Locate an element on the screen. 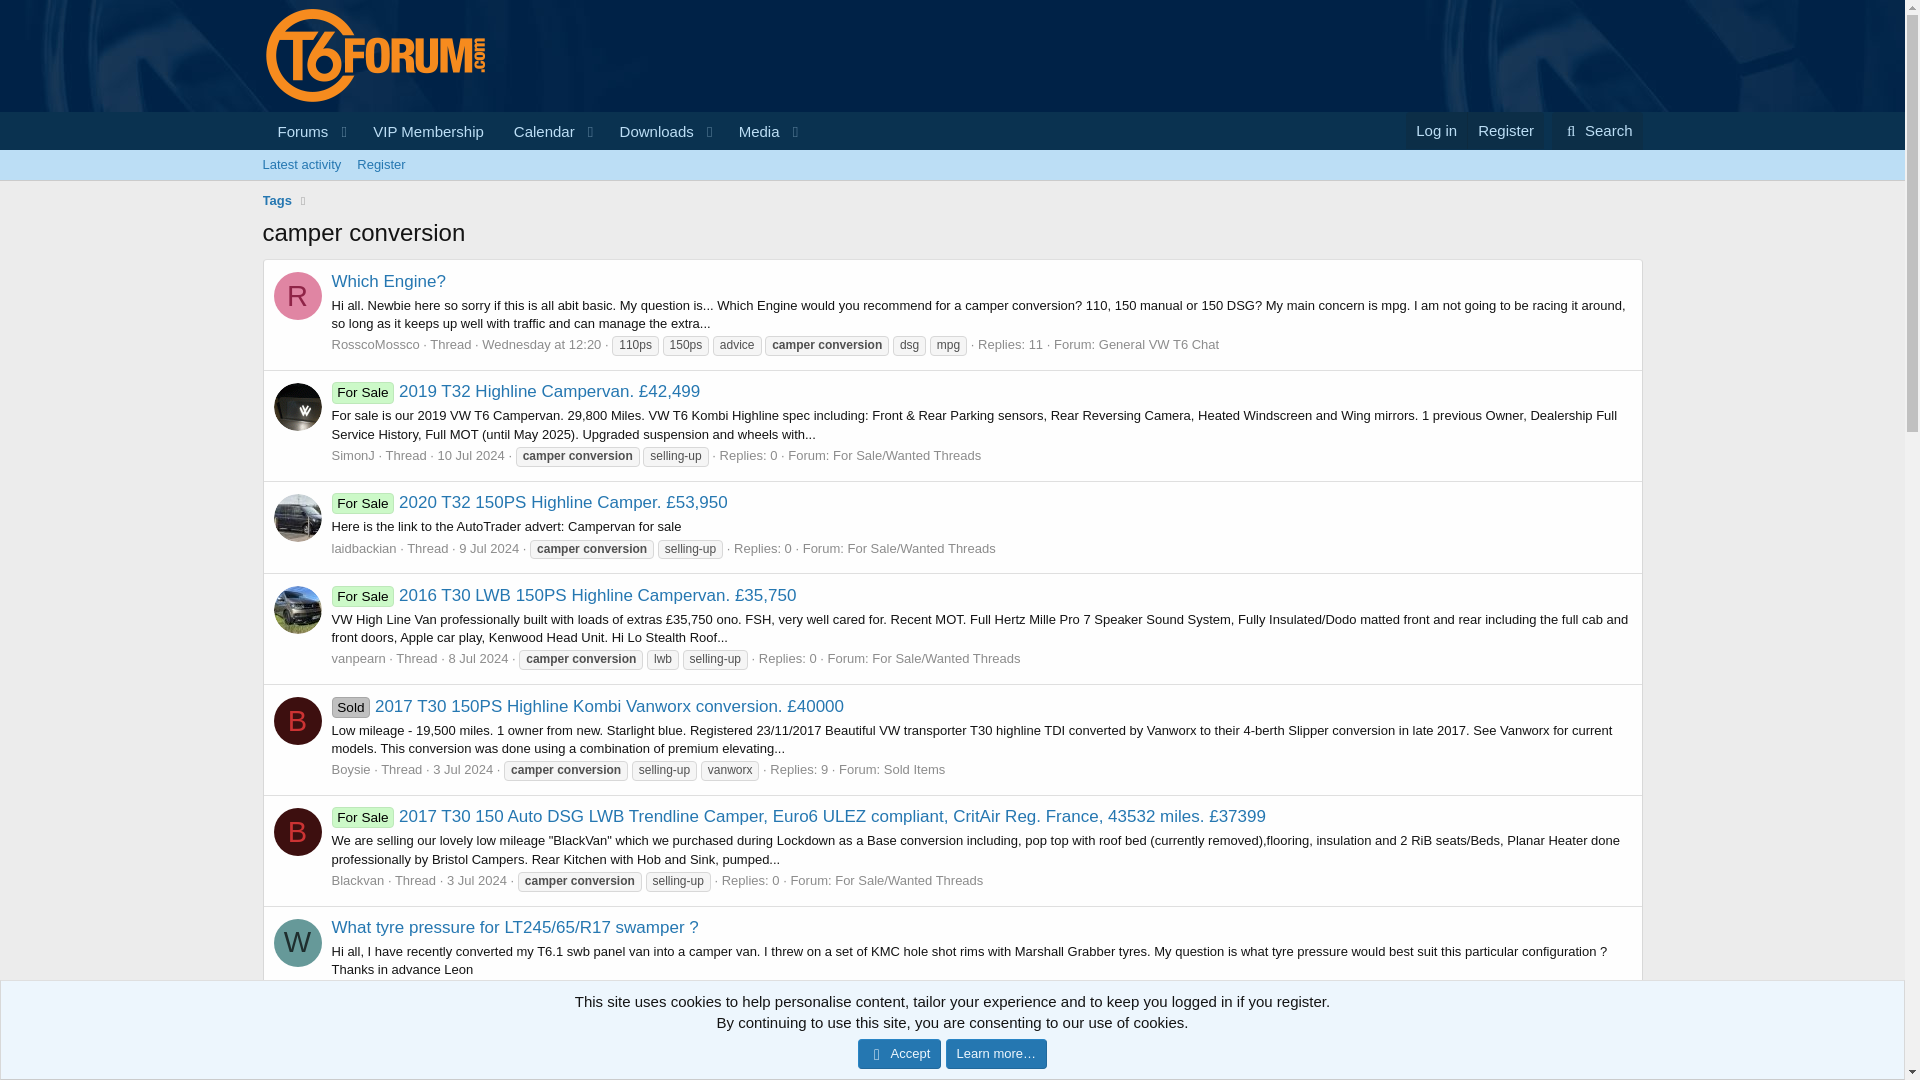  Latest activity is located at coordinates (301, 165).